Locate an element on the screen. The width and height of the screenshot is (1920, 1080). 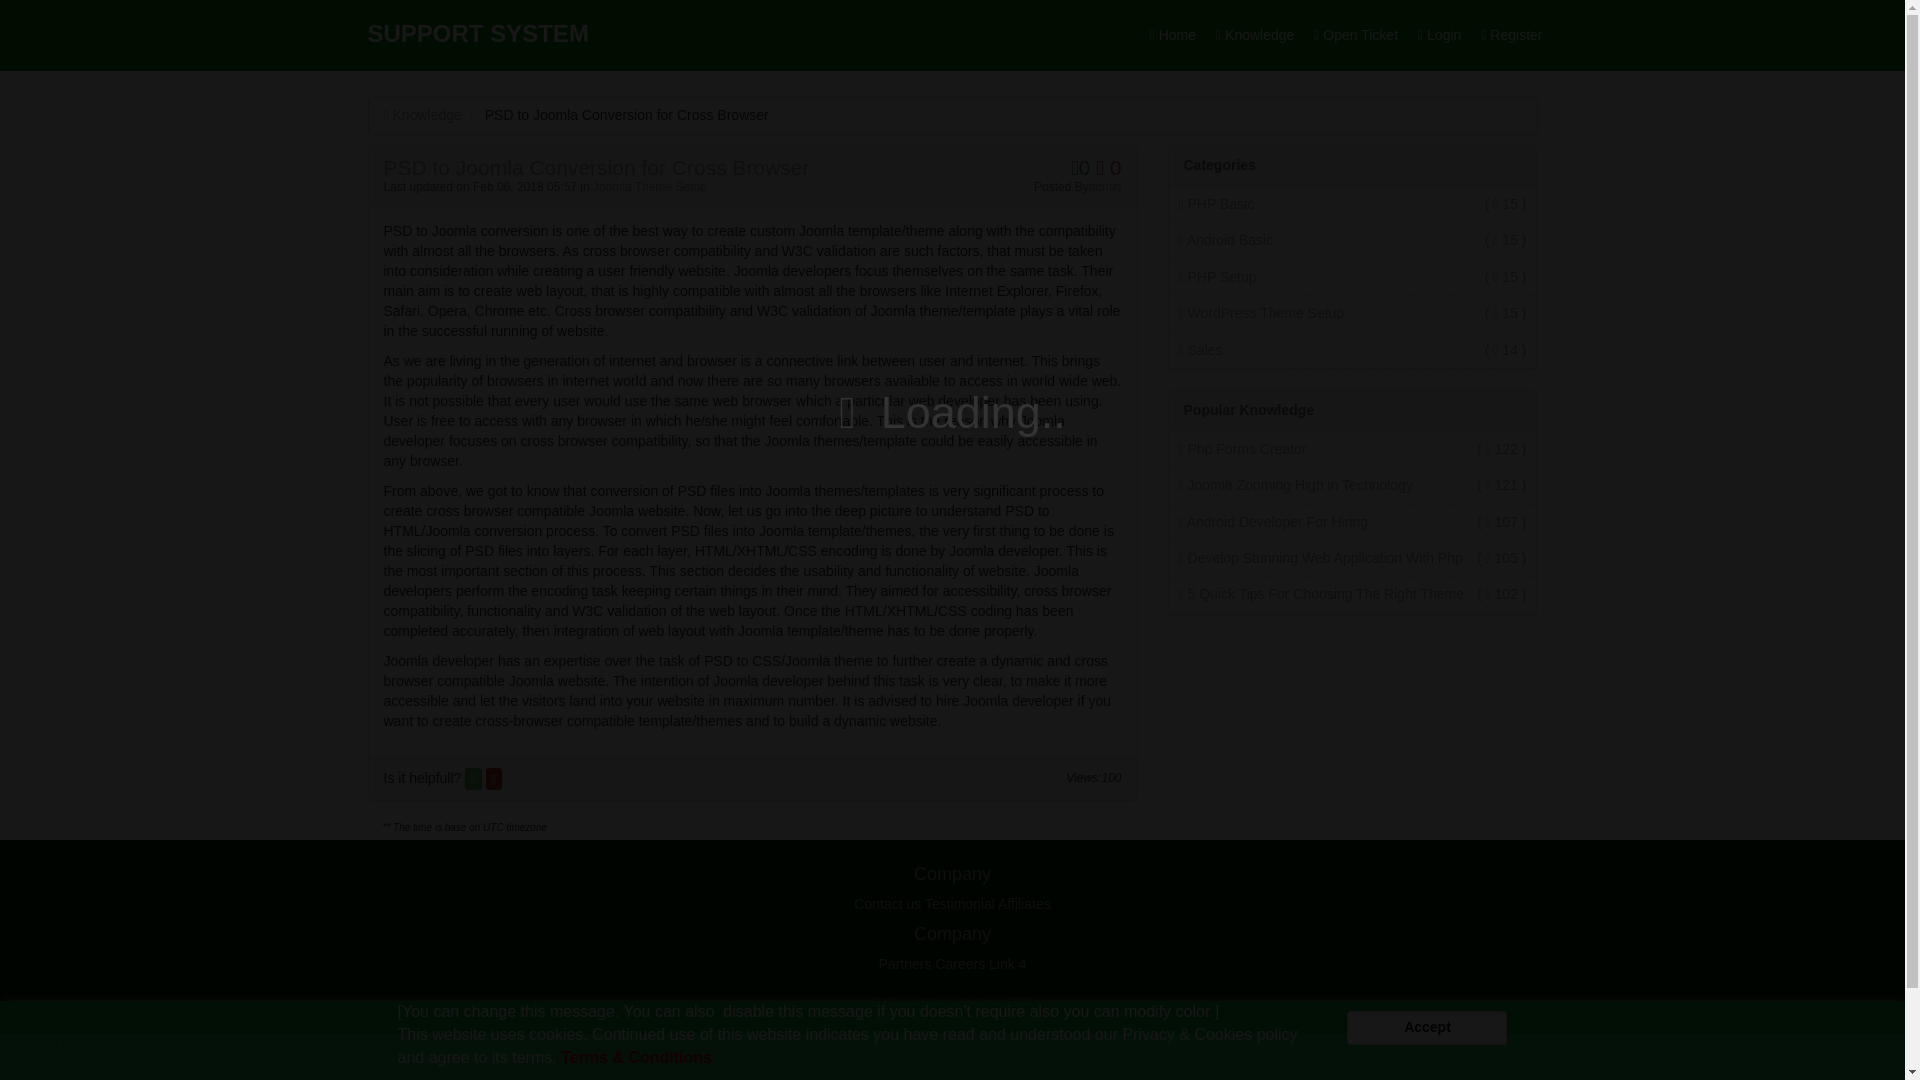
Home is located at coordinates (1172, 35).